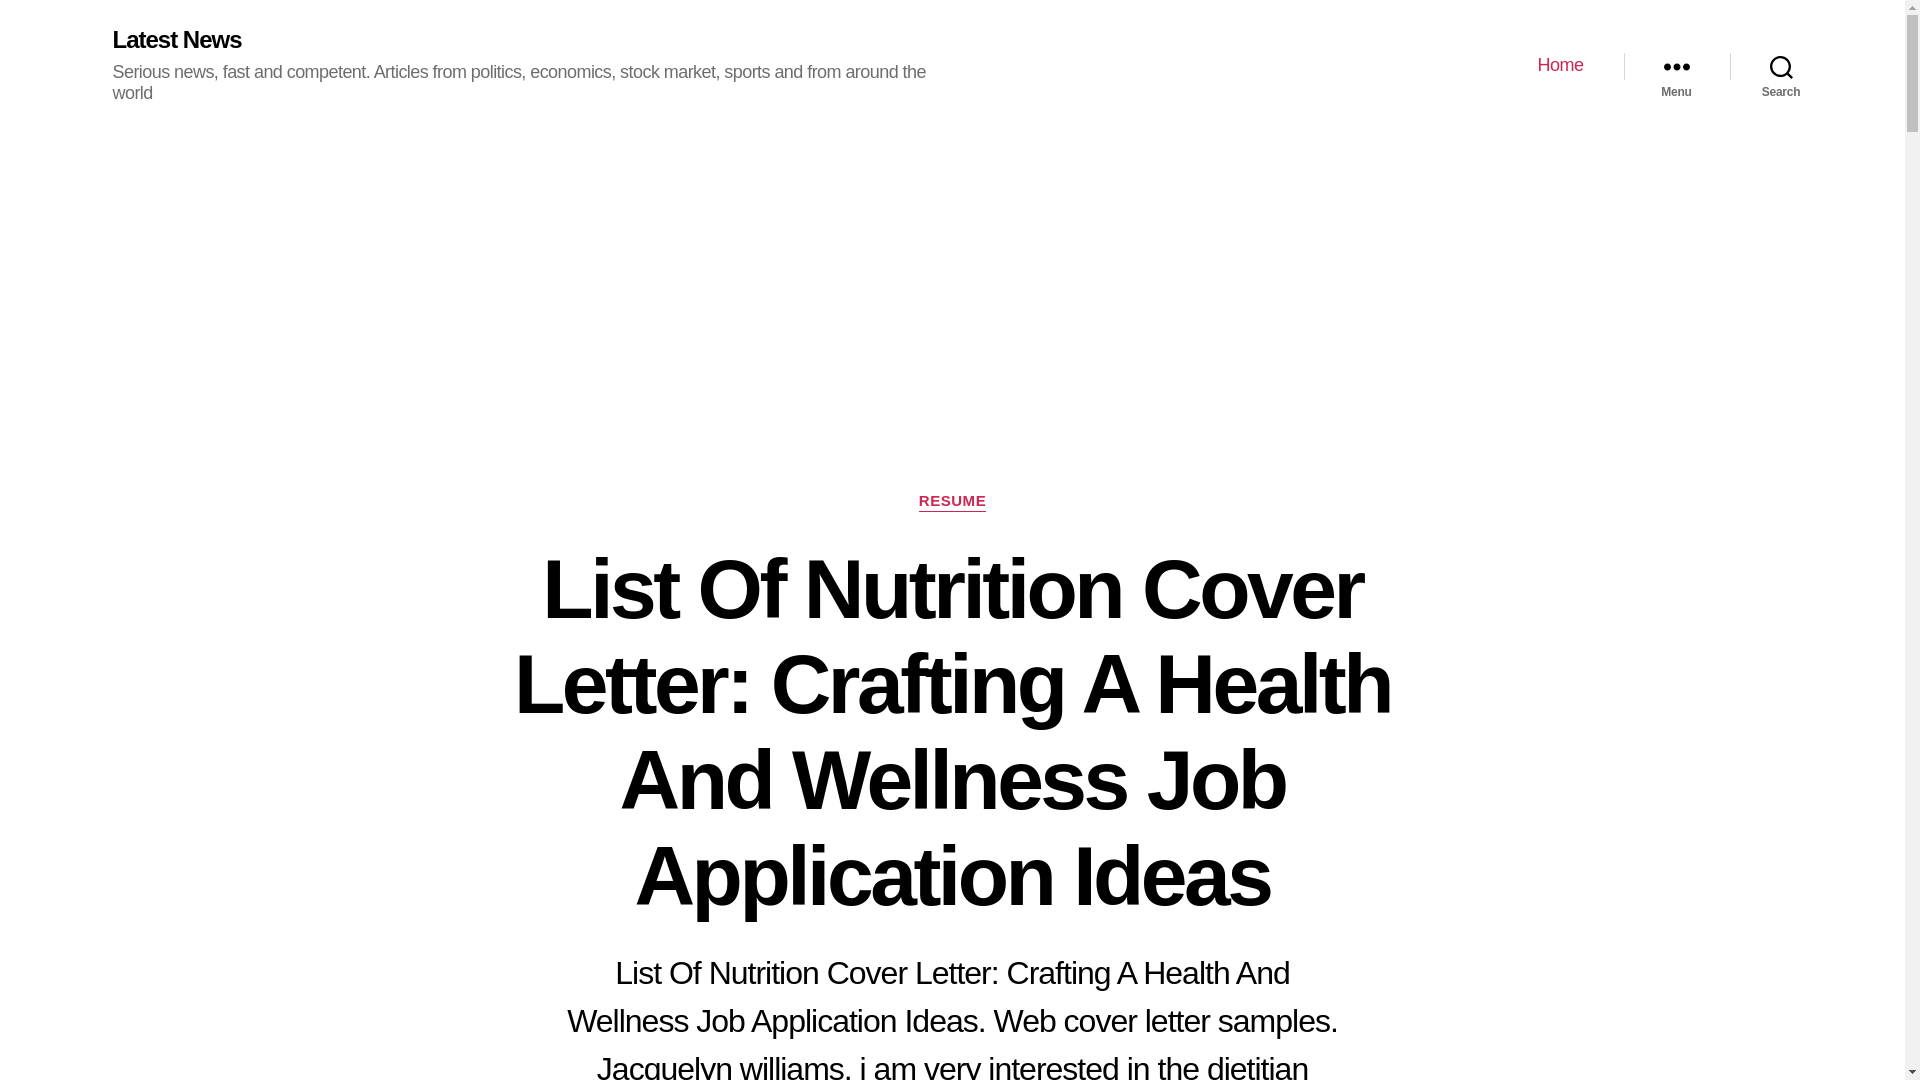 The height and width of the screenshot is (1080, 1920). Describe the element at coordinates (176, 40) in the screenshot. I see `Latest News` at that location.